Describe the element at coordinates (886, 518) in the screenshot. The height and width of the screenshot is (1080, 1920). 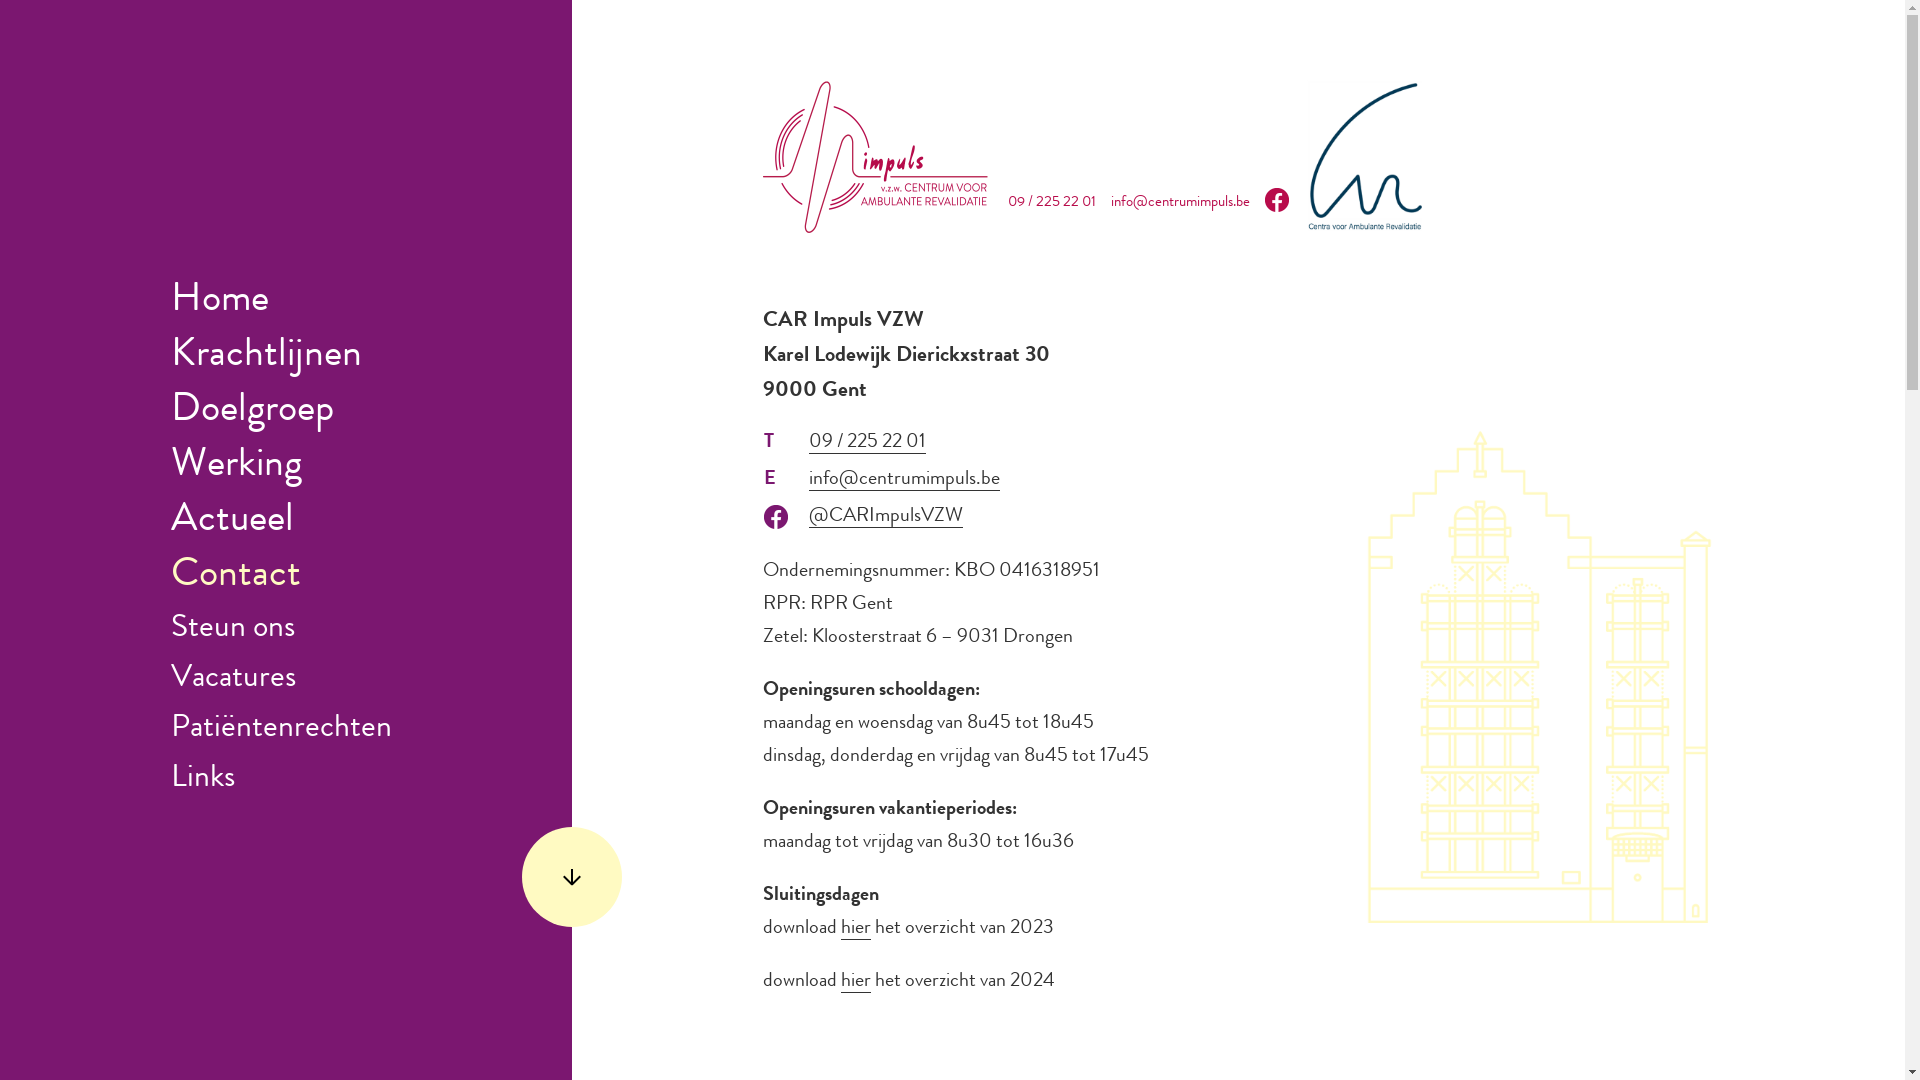
I see `@CARImpulsVZW` at that location.